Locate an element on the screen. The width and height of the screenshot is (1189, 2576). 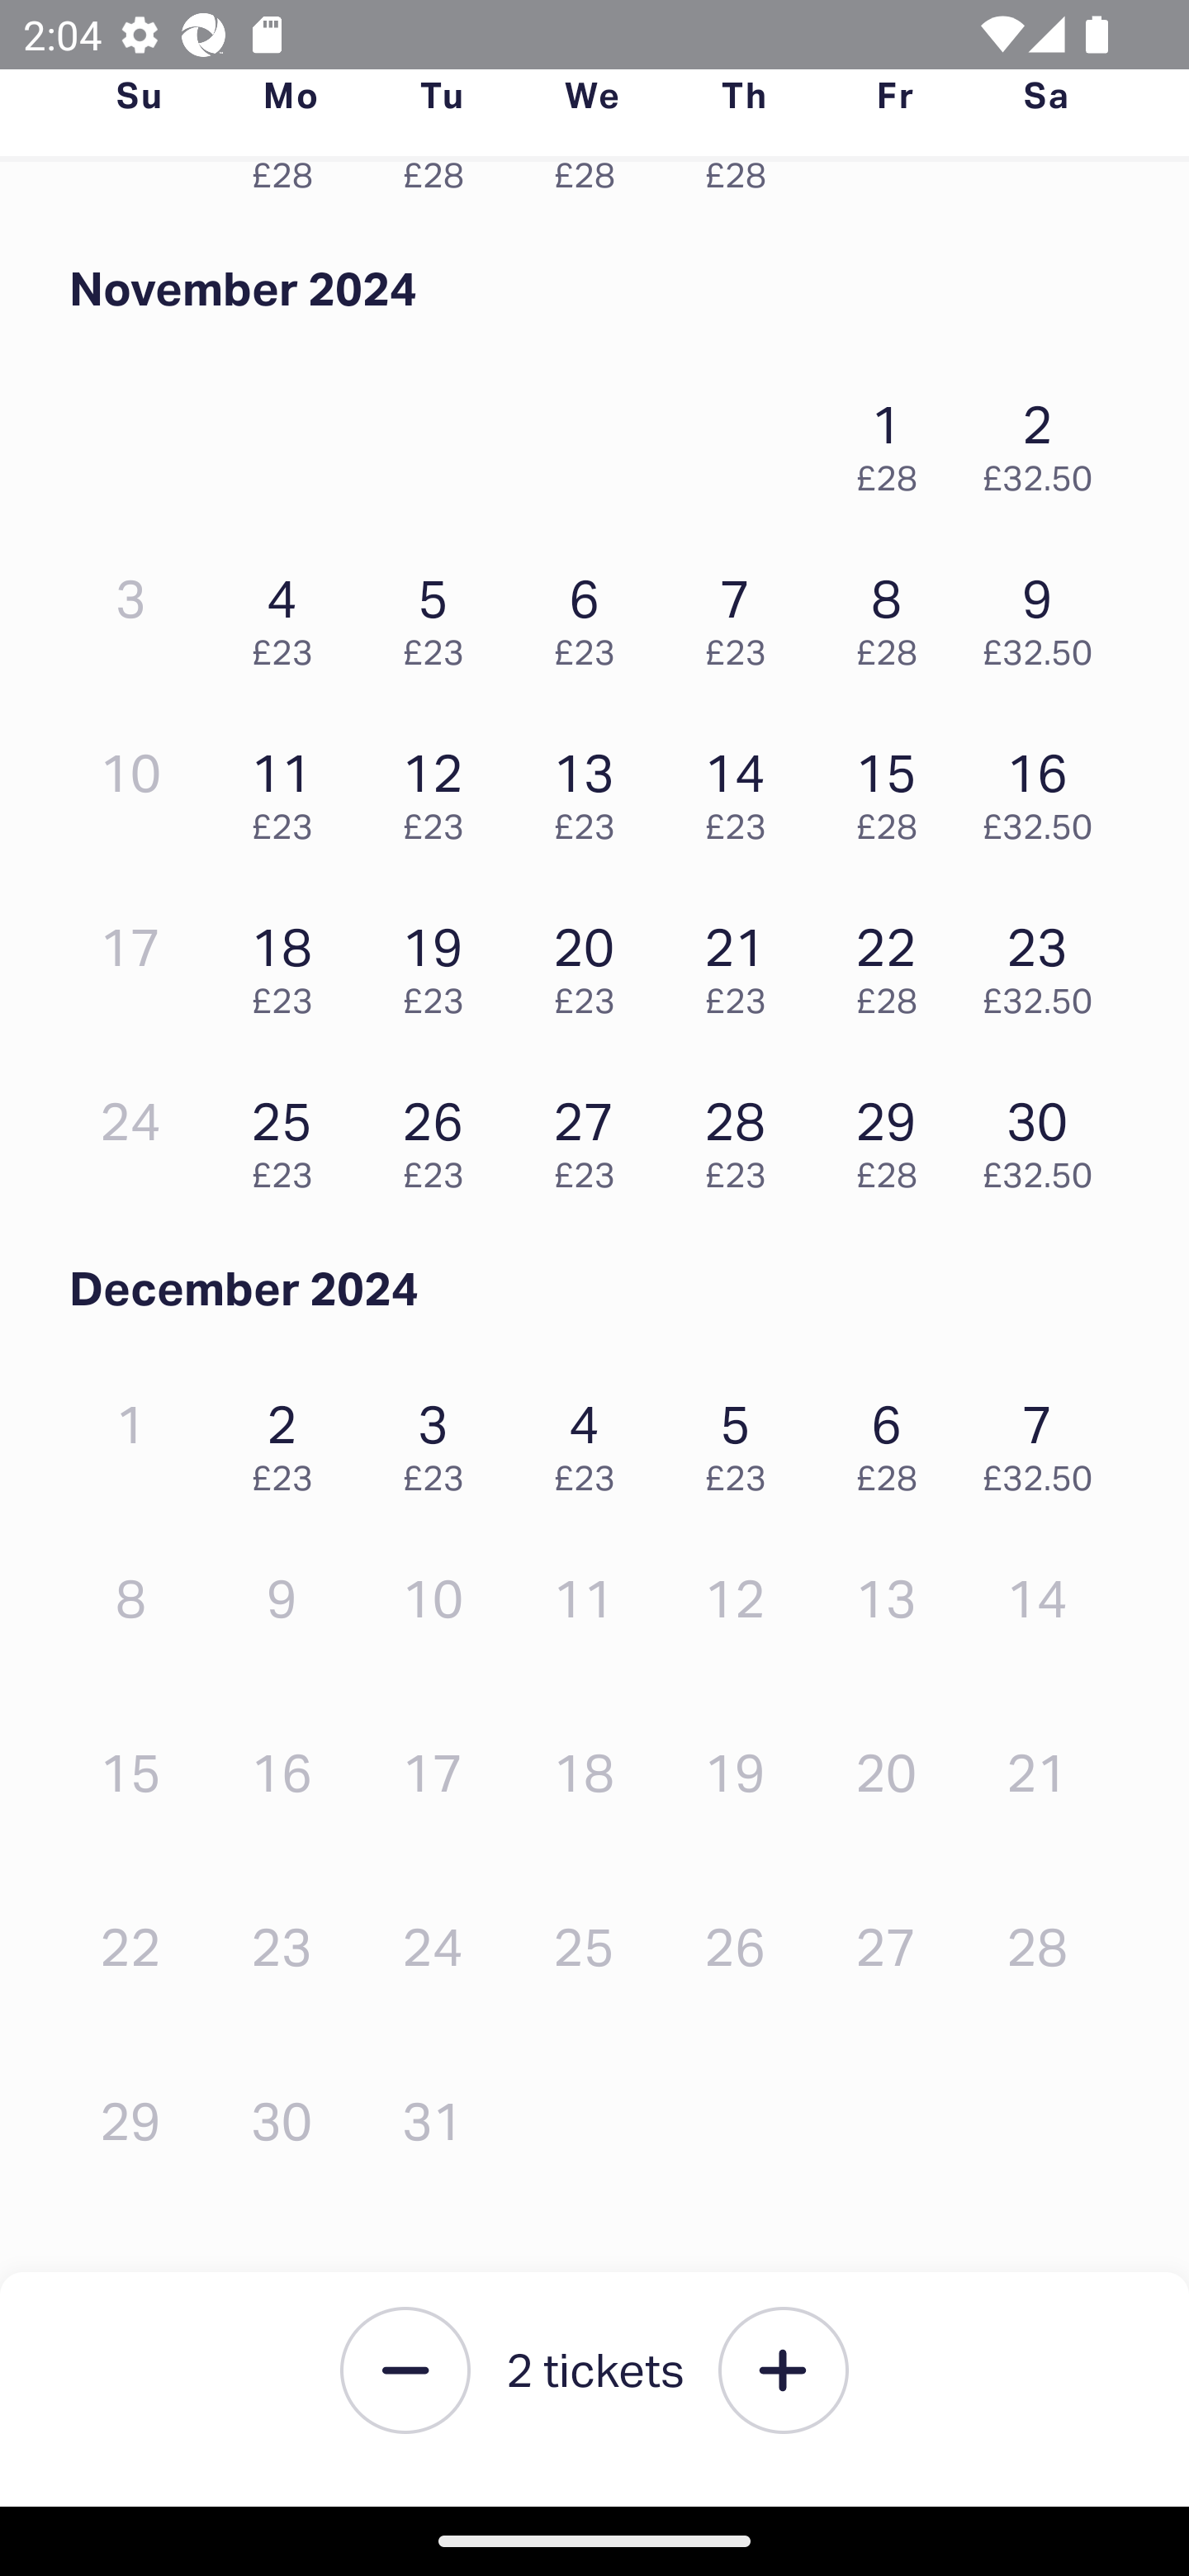
21 £23 is located at coordinates (743, 962).